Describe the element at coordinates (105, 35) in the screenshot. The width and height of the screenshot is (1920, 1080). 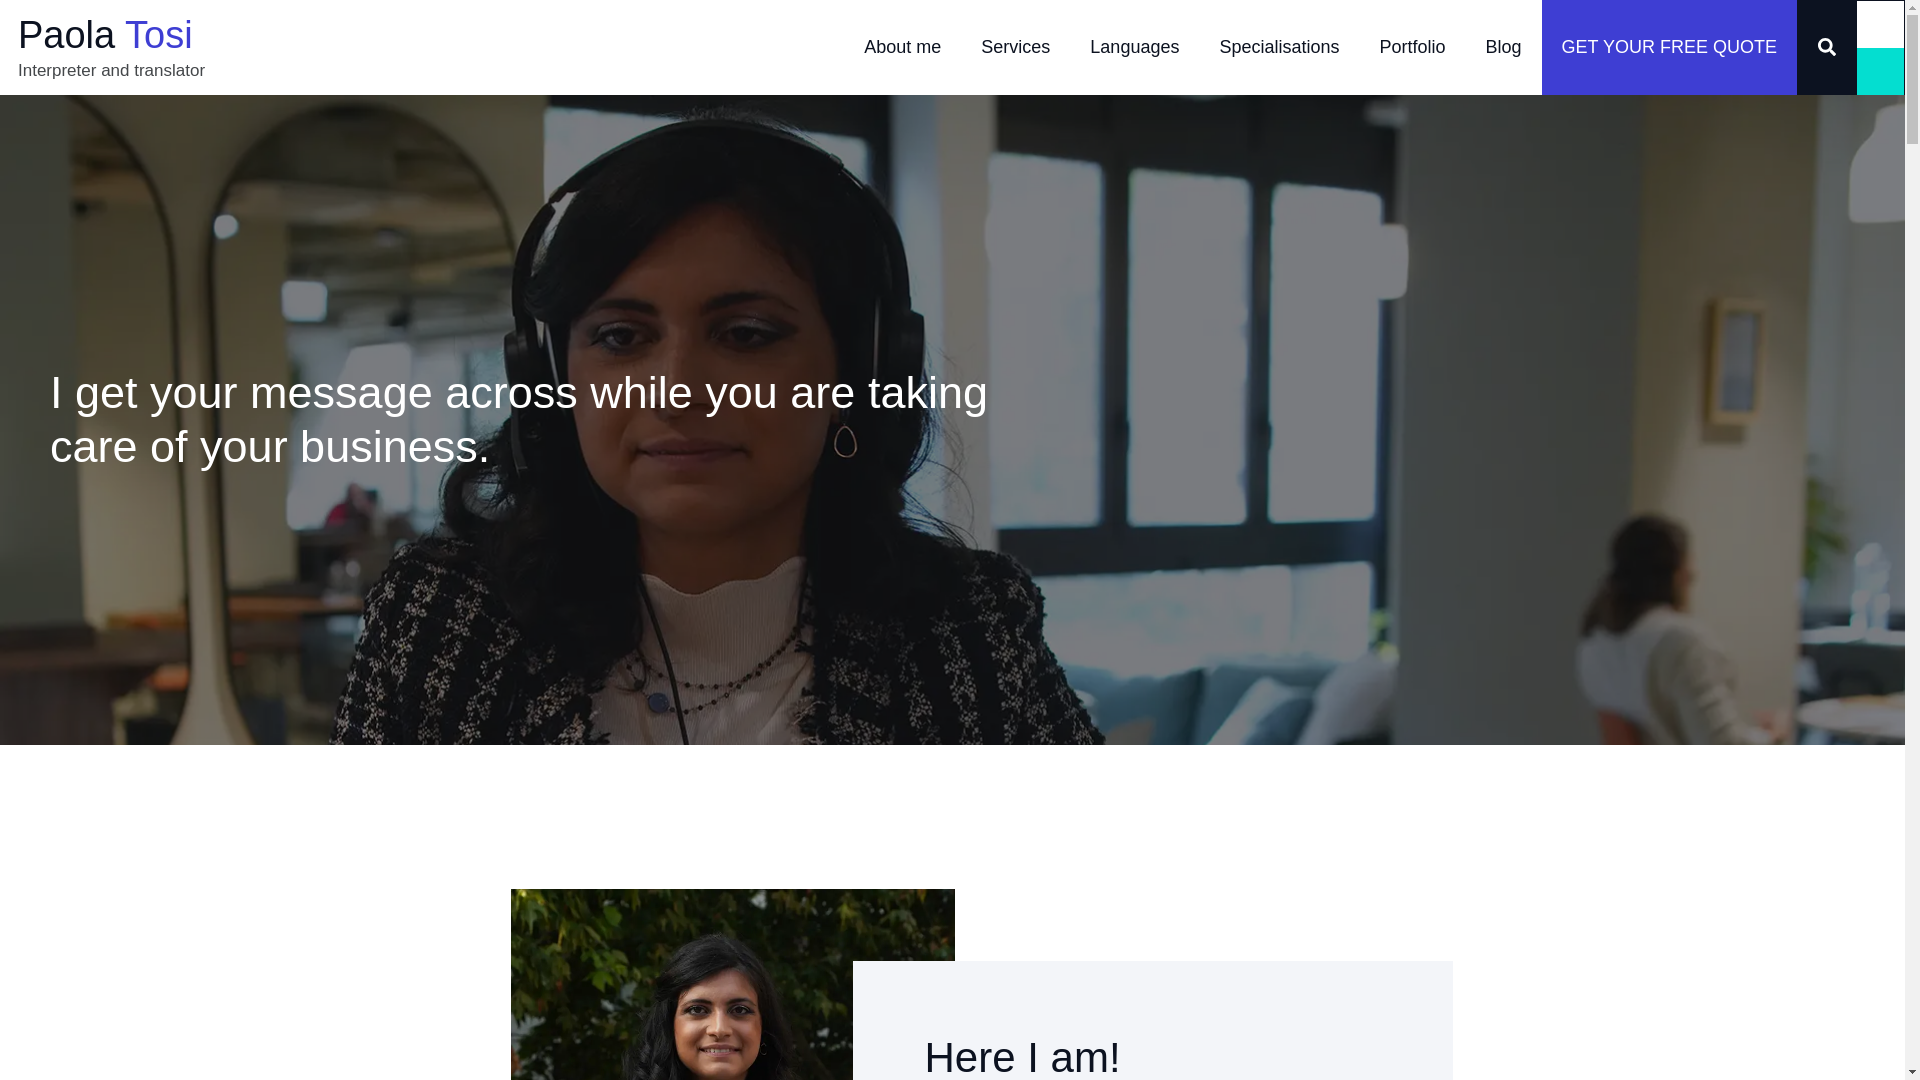
I see `Paola Tosi` at that location.